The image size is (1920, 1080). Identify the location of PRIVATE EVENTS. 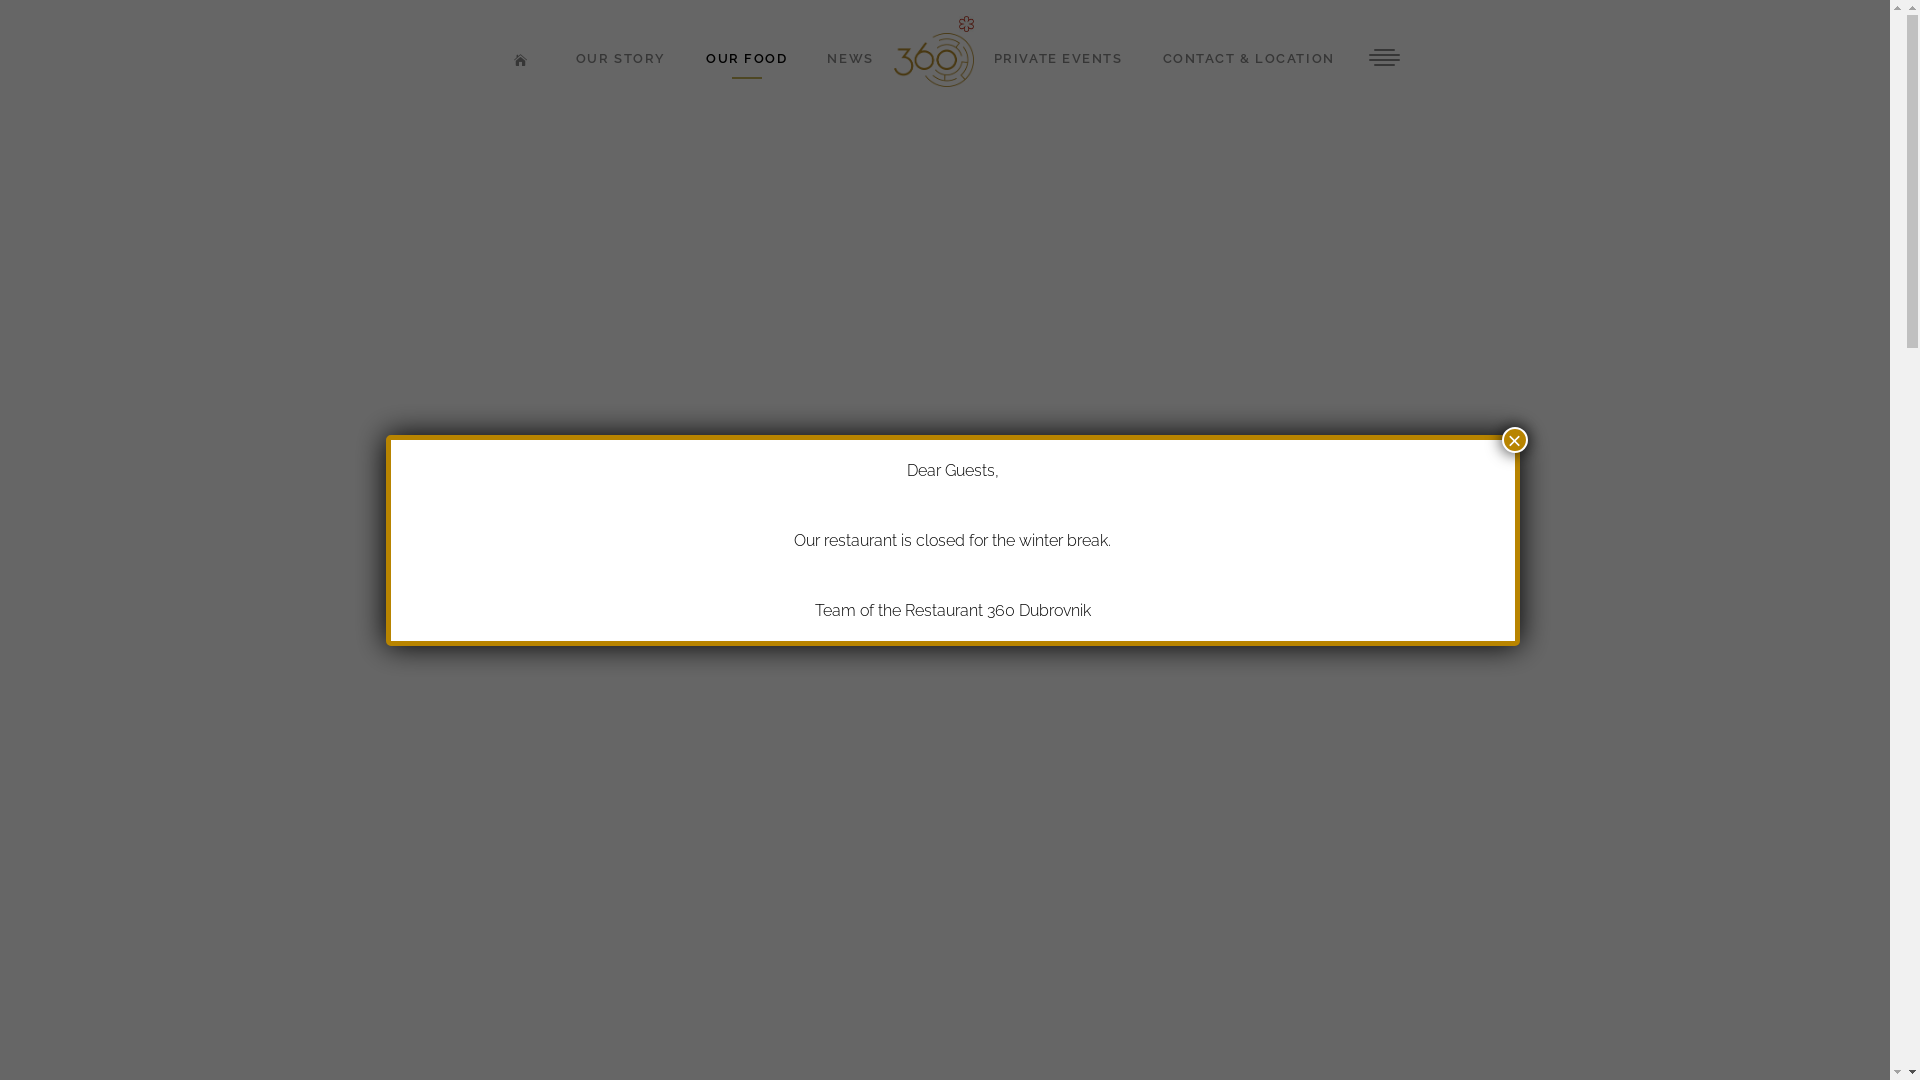
(1058, 60).